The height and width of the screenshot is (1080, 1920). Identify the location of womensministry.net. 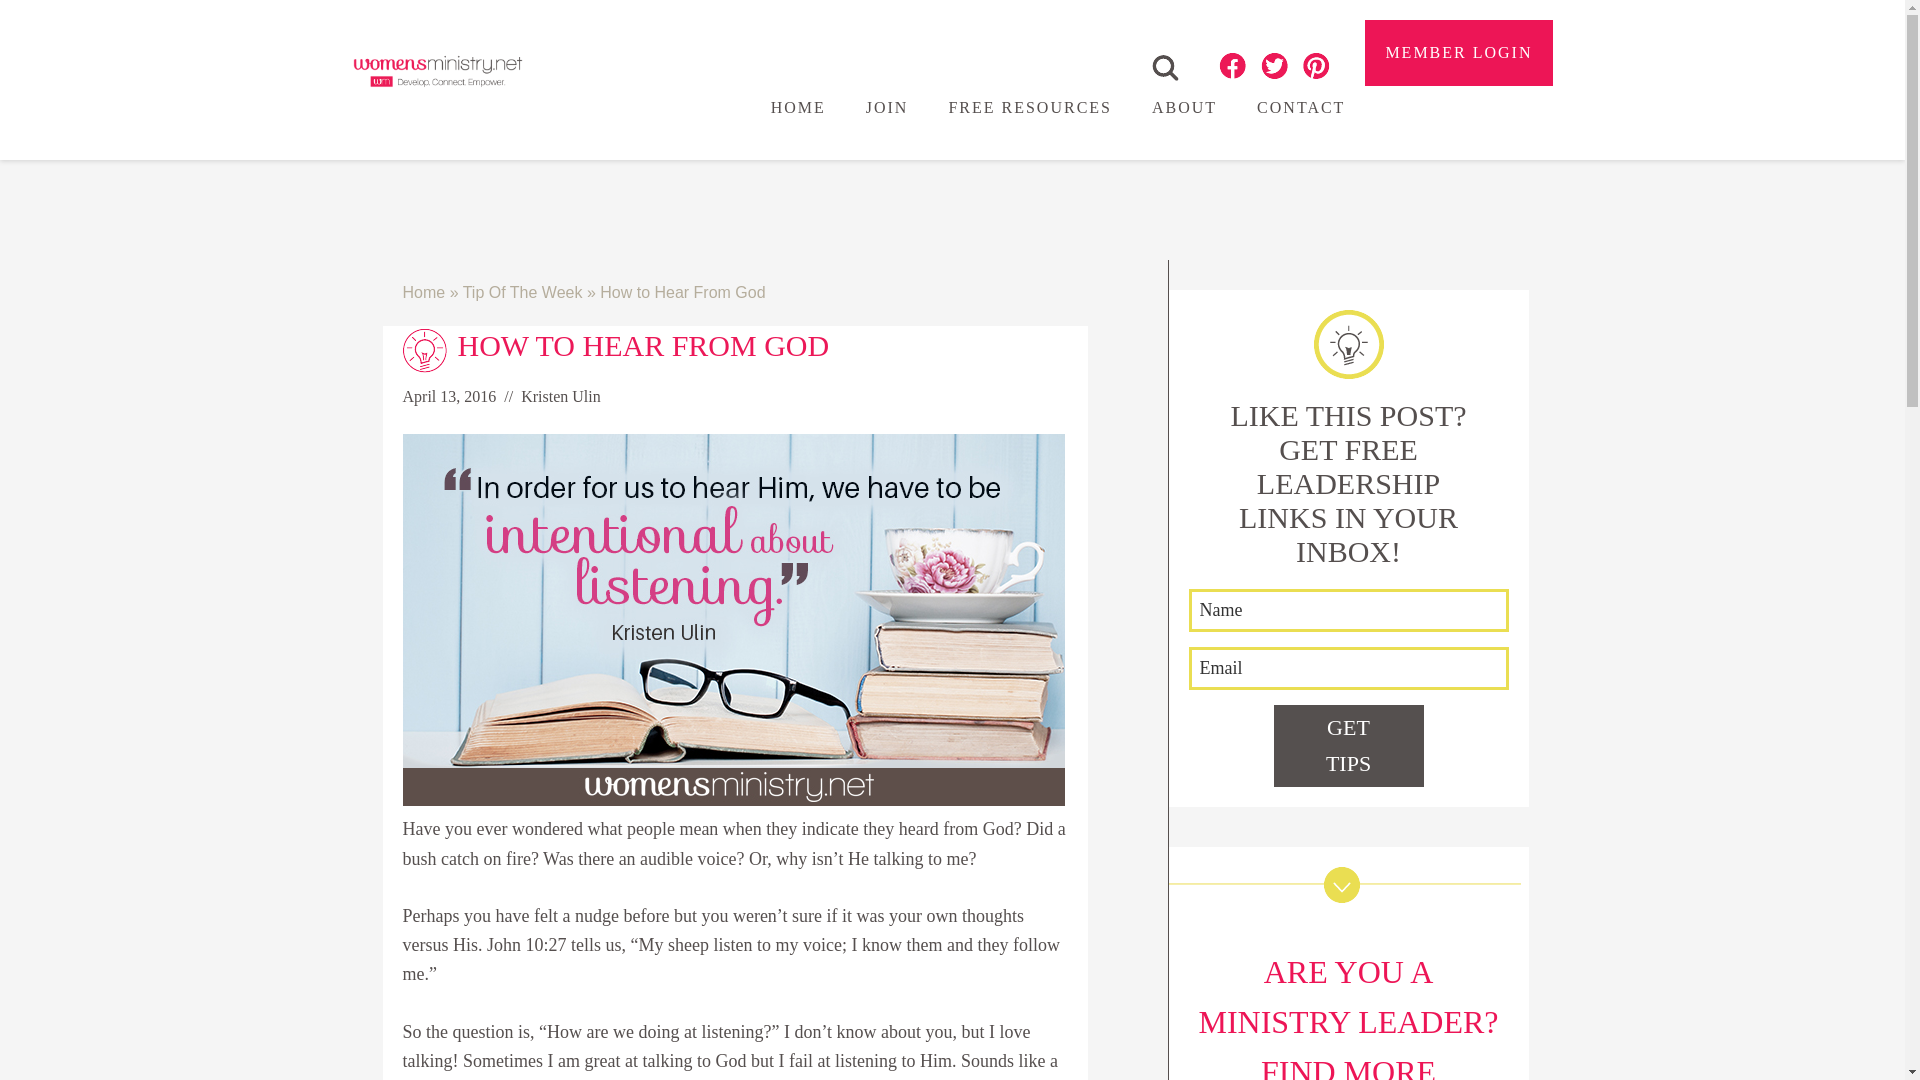
(436, 70).